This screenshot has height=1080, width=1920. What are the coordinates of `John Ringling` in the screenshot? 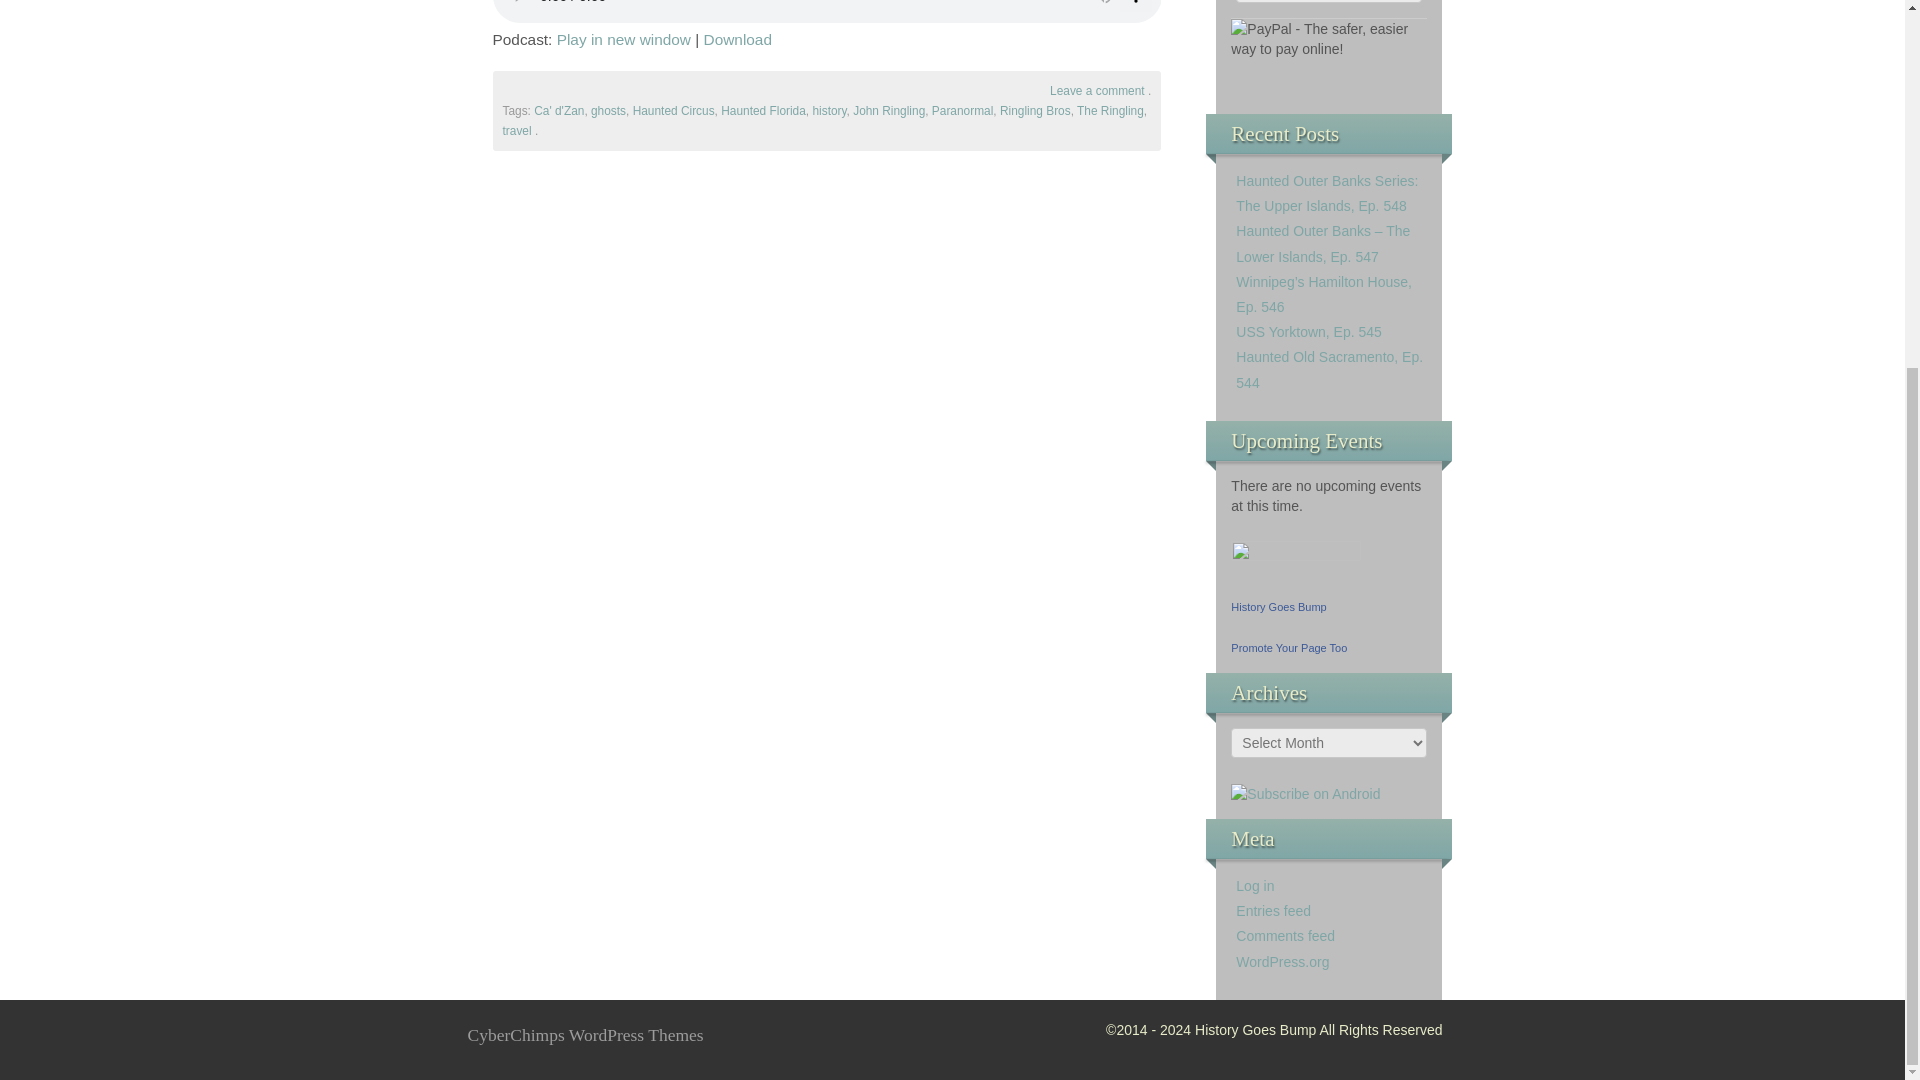 It's located at (888, 110).